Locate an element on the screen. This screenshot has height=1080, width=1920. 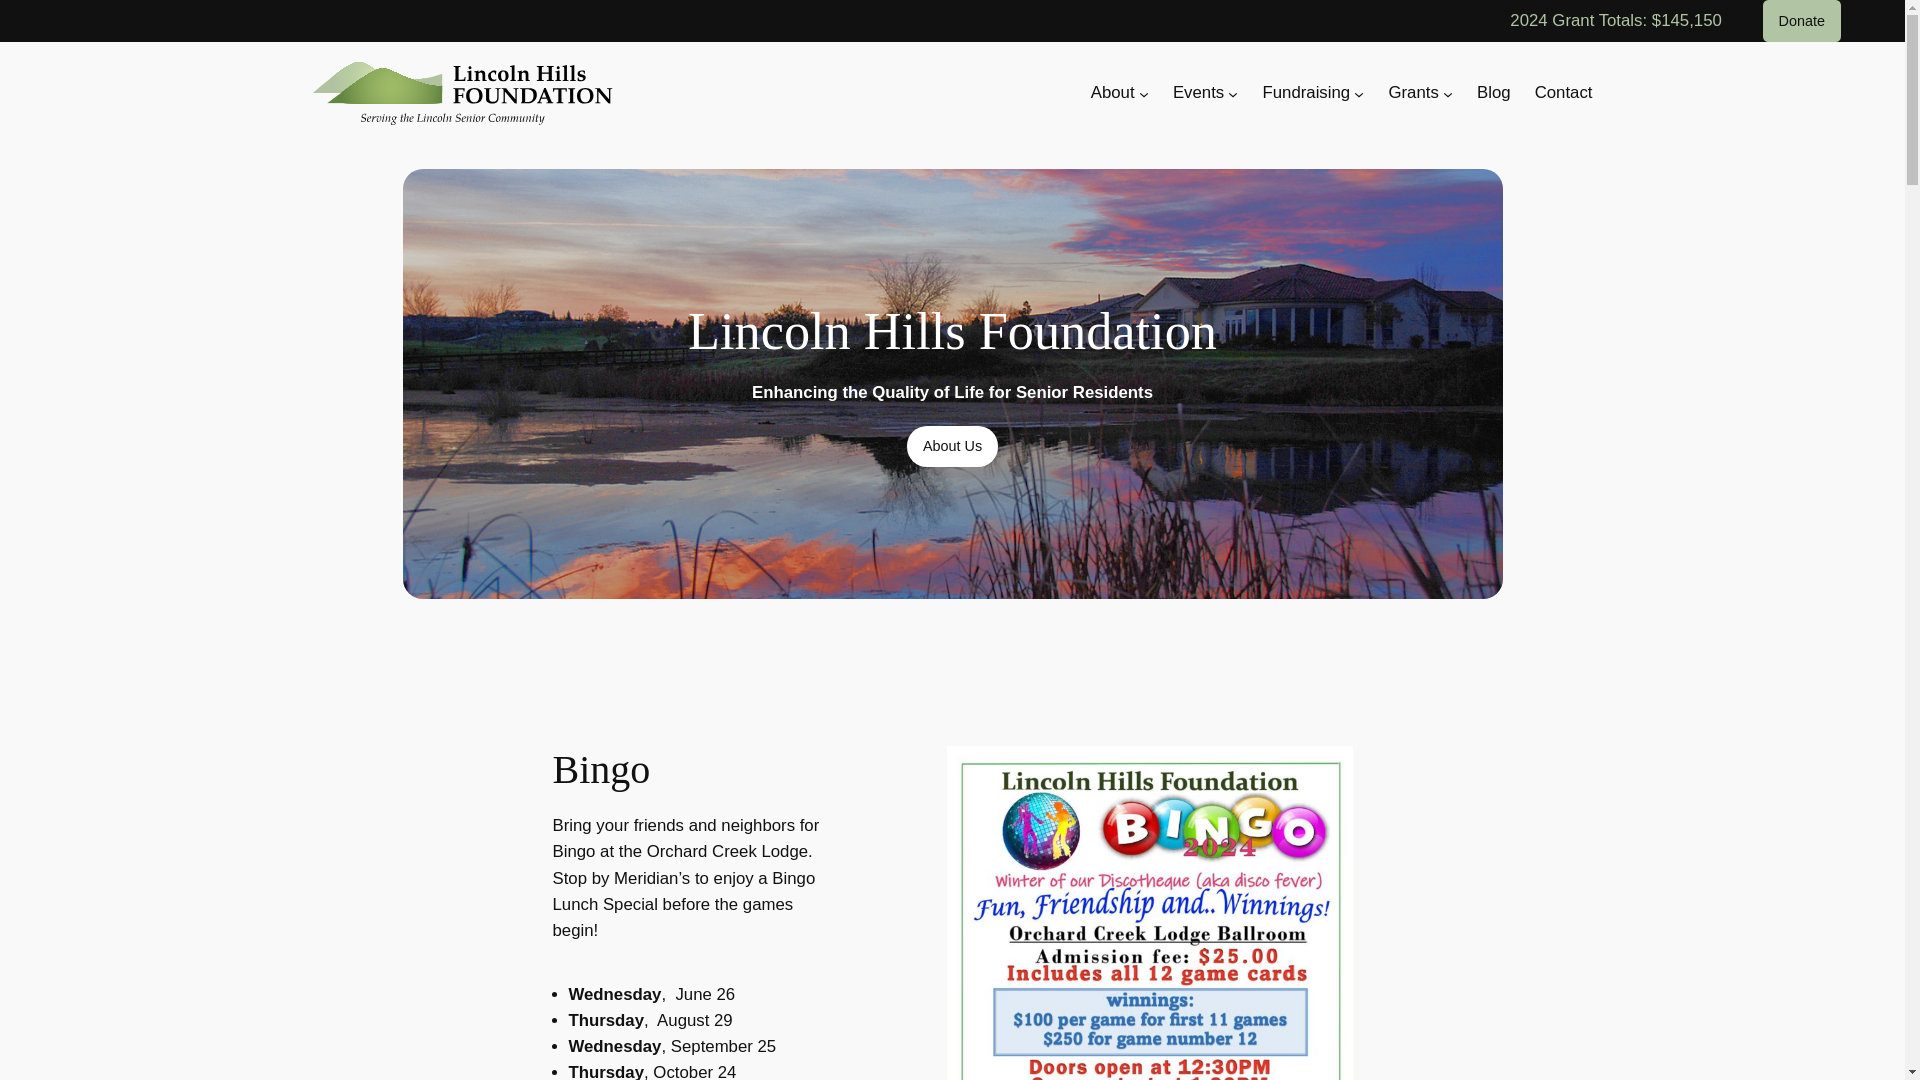
Fundraising is located at coordinates (1305, 92).